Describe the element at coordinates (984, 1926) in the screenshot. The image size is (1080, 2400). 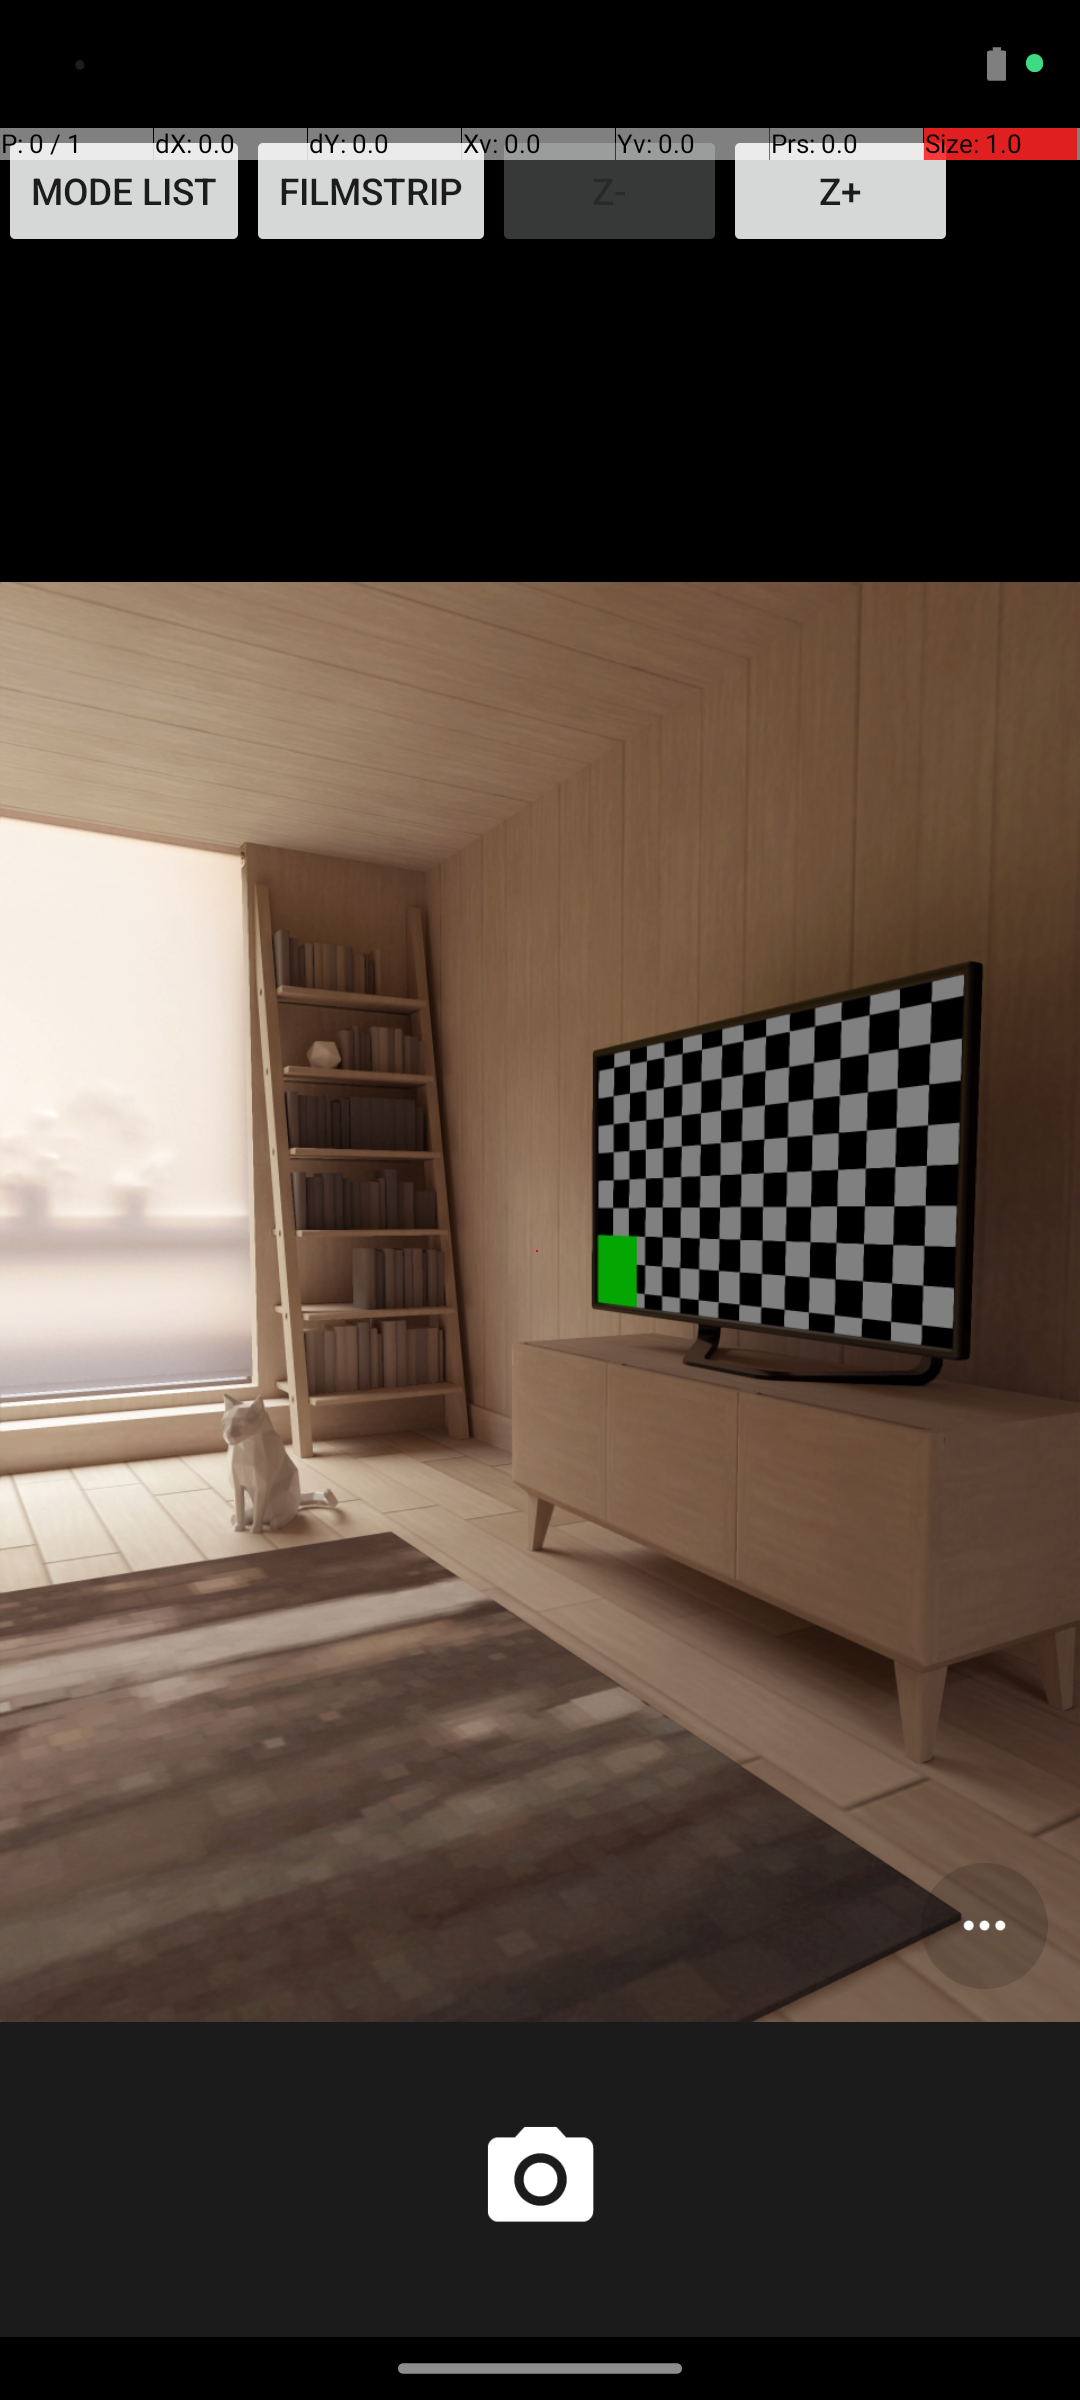
I see `Options` at that location.